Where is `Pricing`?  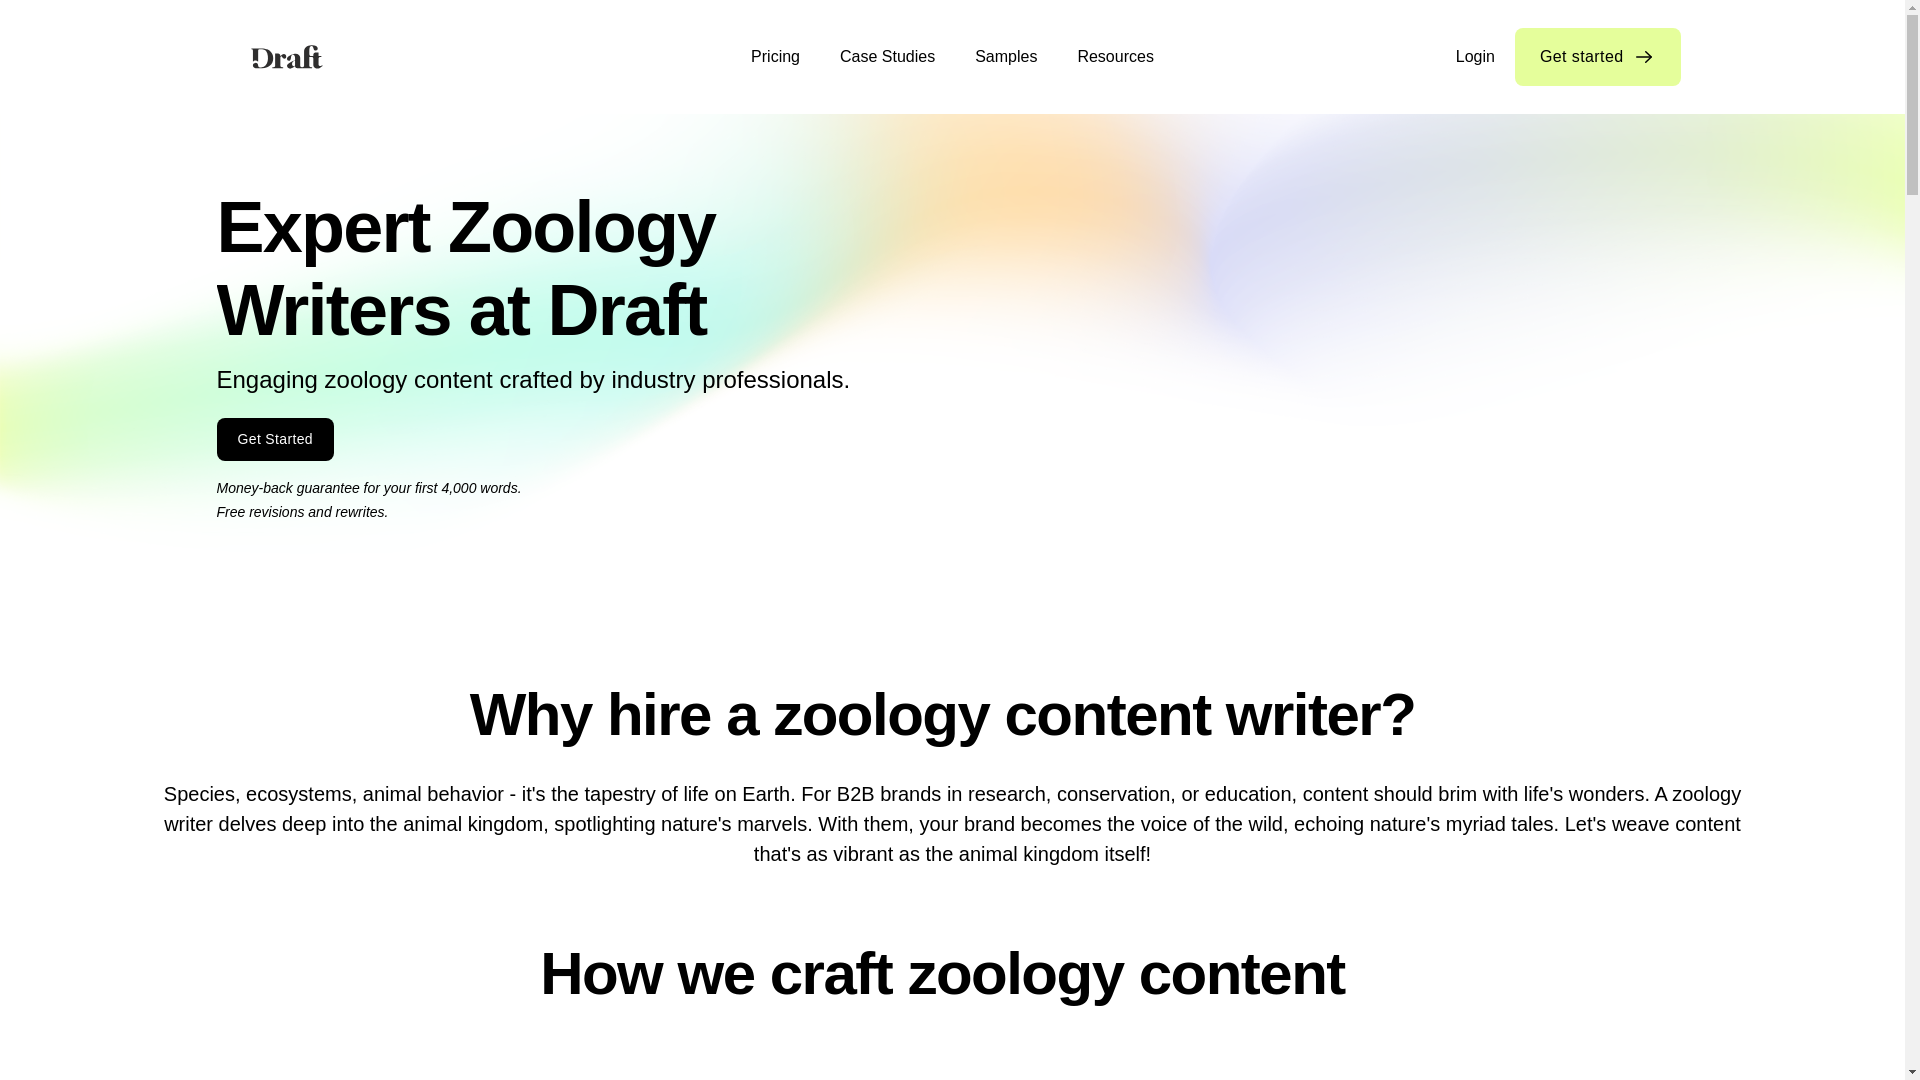 Pricing is located at coordinates (775, 57).